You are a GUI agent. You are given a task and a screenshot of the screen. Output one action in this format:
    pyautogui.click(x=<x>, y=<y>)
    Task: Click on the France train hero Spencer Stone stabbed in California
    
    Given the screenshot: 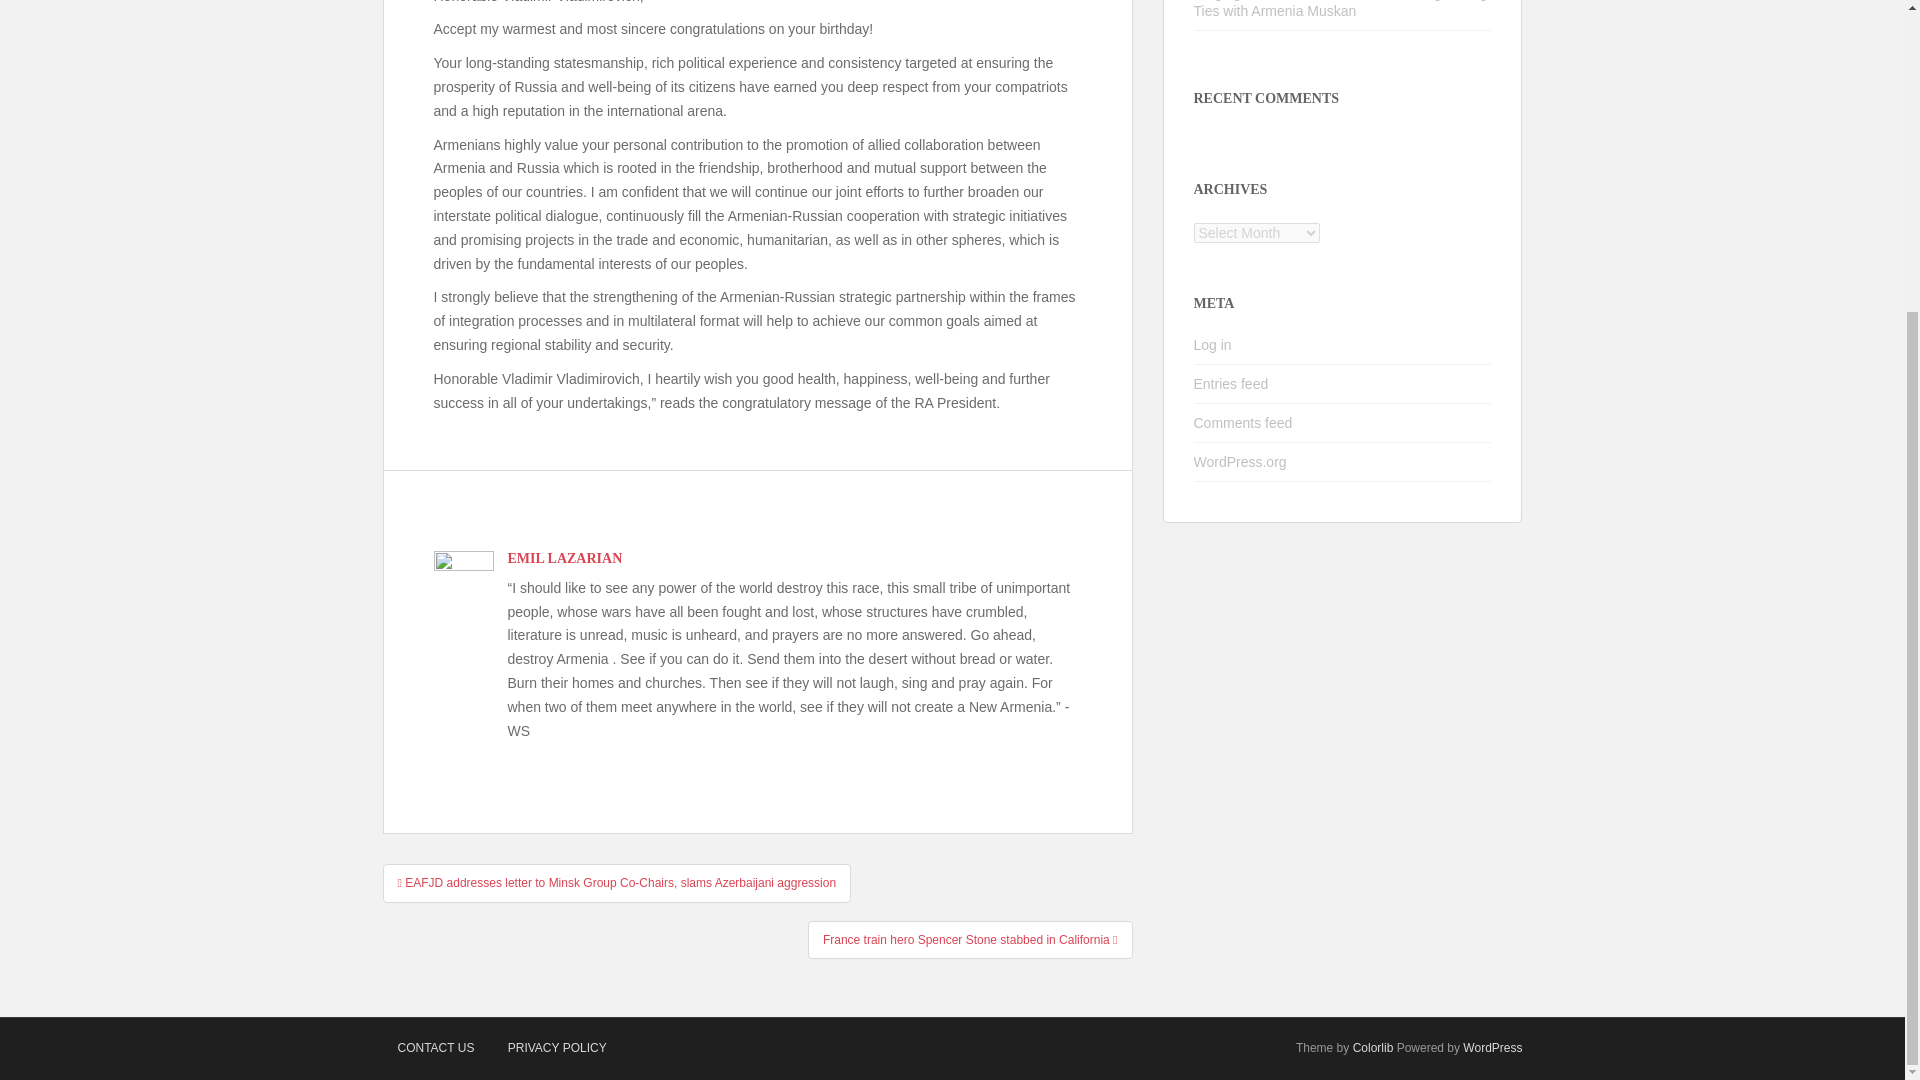 What is the action you would take?
    pyautogui.click(x=970, y=940)
    